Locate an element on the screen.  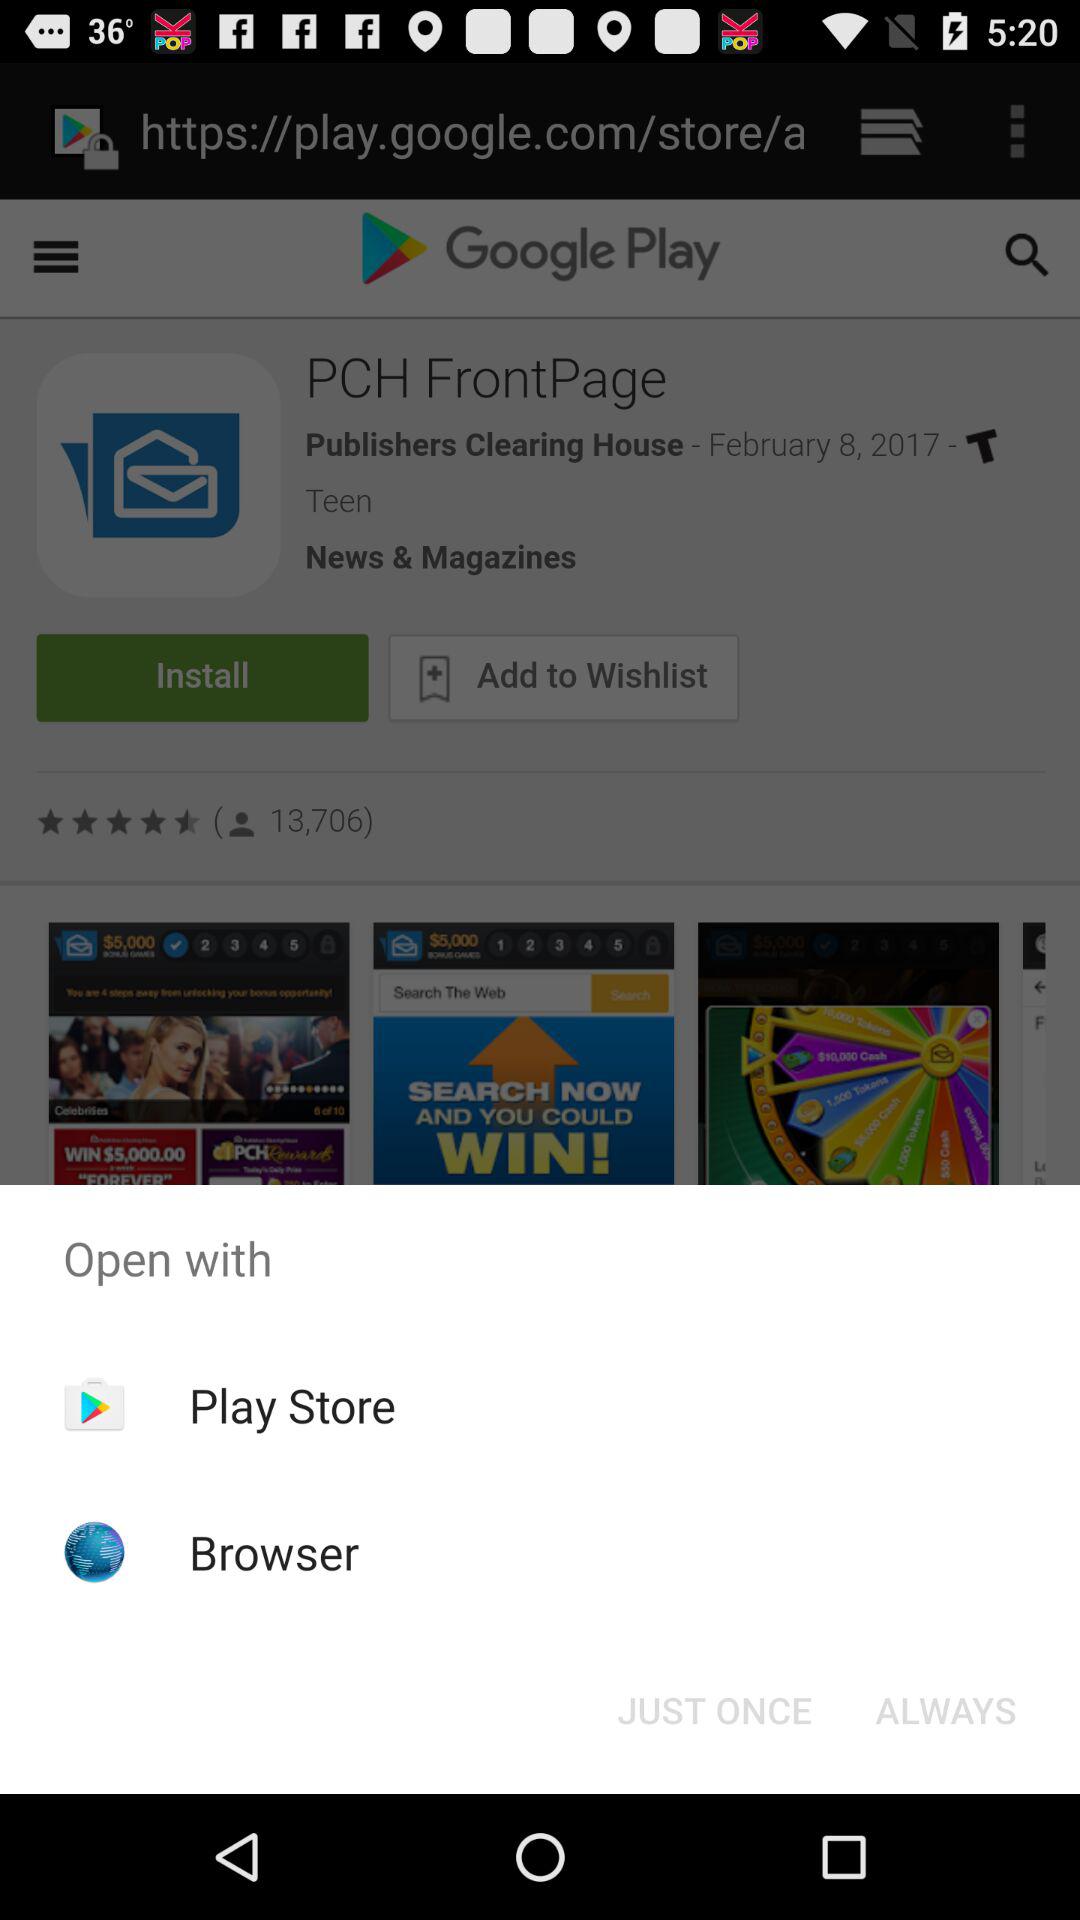
click button next to always button is located at coordinates (714, 1710).